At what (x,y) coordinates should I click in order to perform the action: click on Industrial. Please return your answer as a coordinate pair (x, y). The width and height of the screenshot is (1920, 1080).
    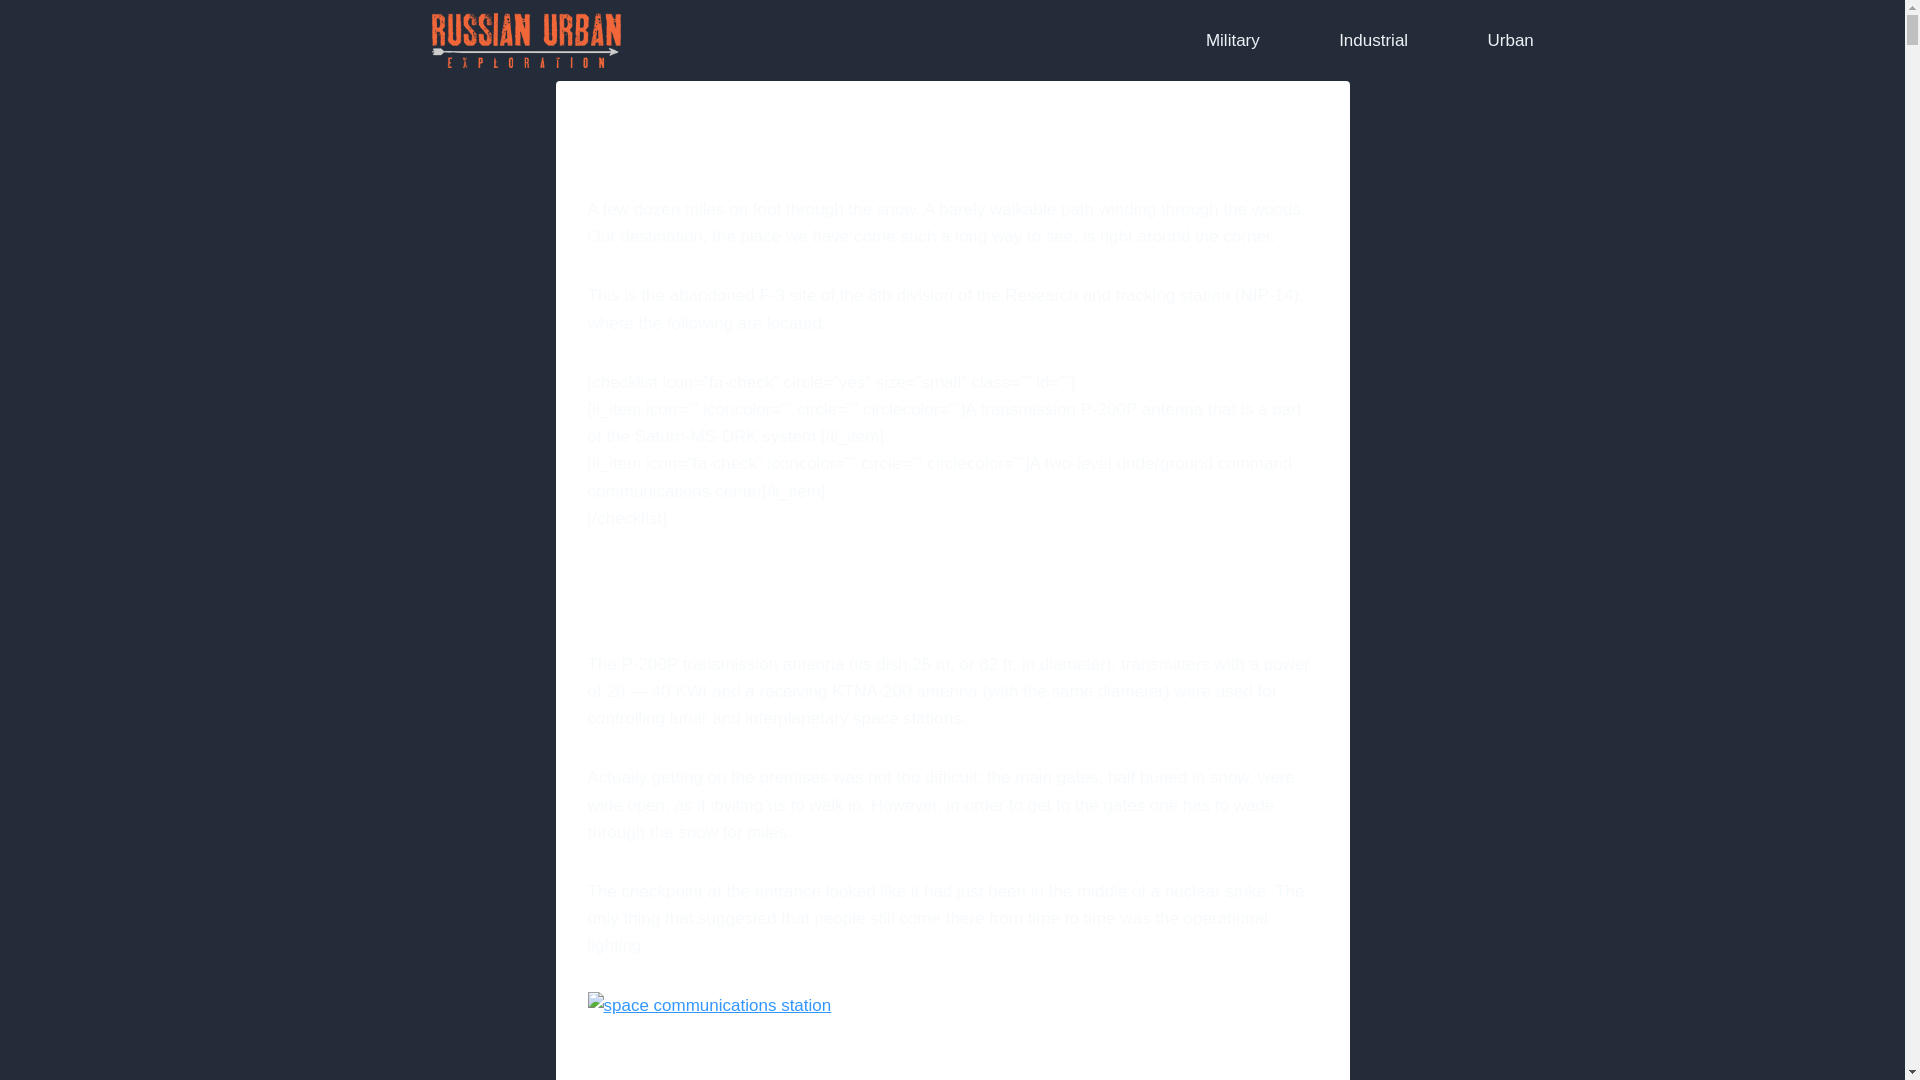
    Looking at the image, I should click on (1373, 40).